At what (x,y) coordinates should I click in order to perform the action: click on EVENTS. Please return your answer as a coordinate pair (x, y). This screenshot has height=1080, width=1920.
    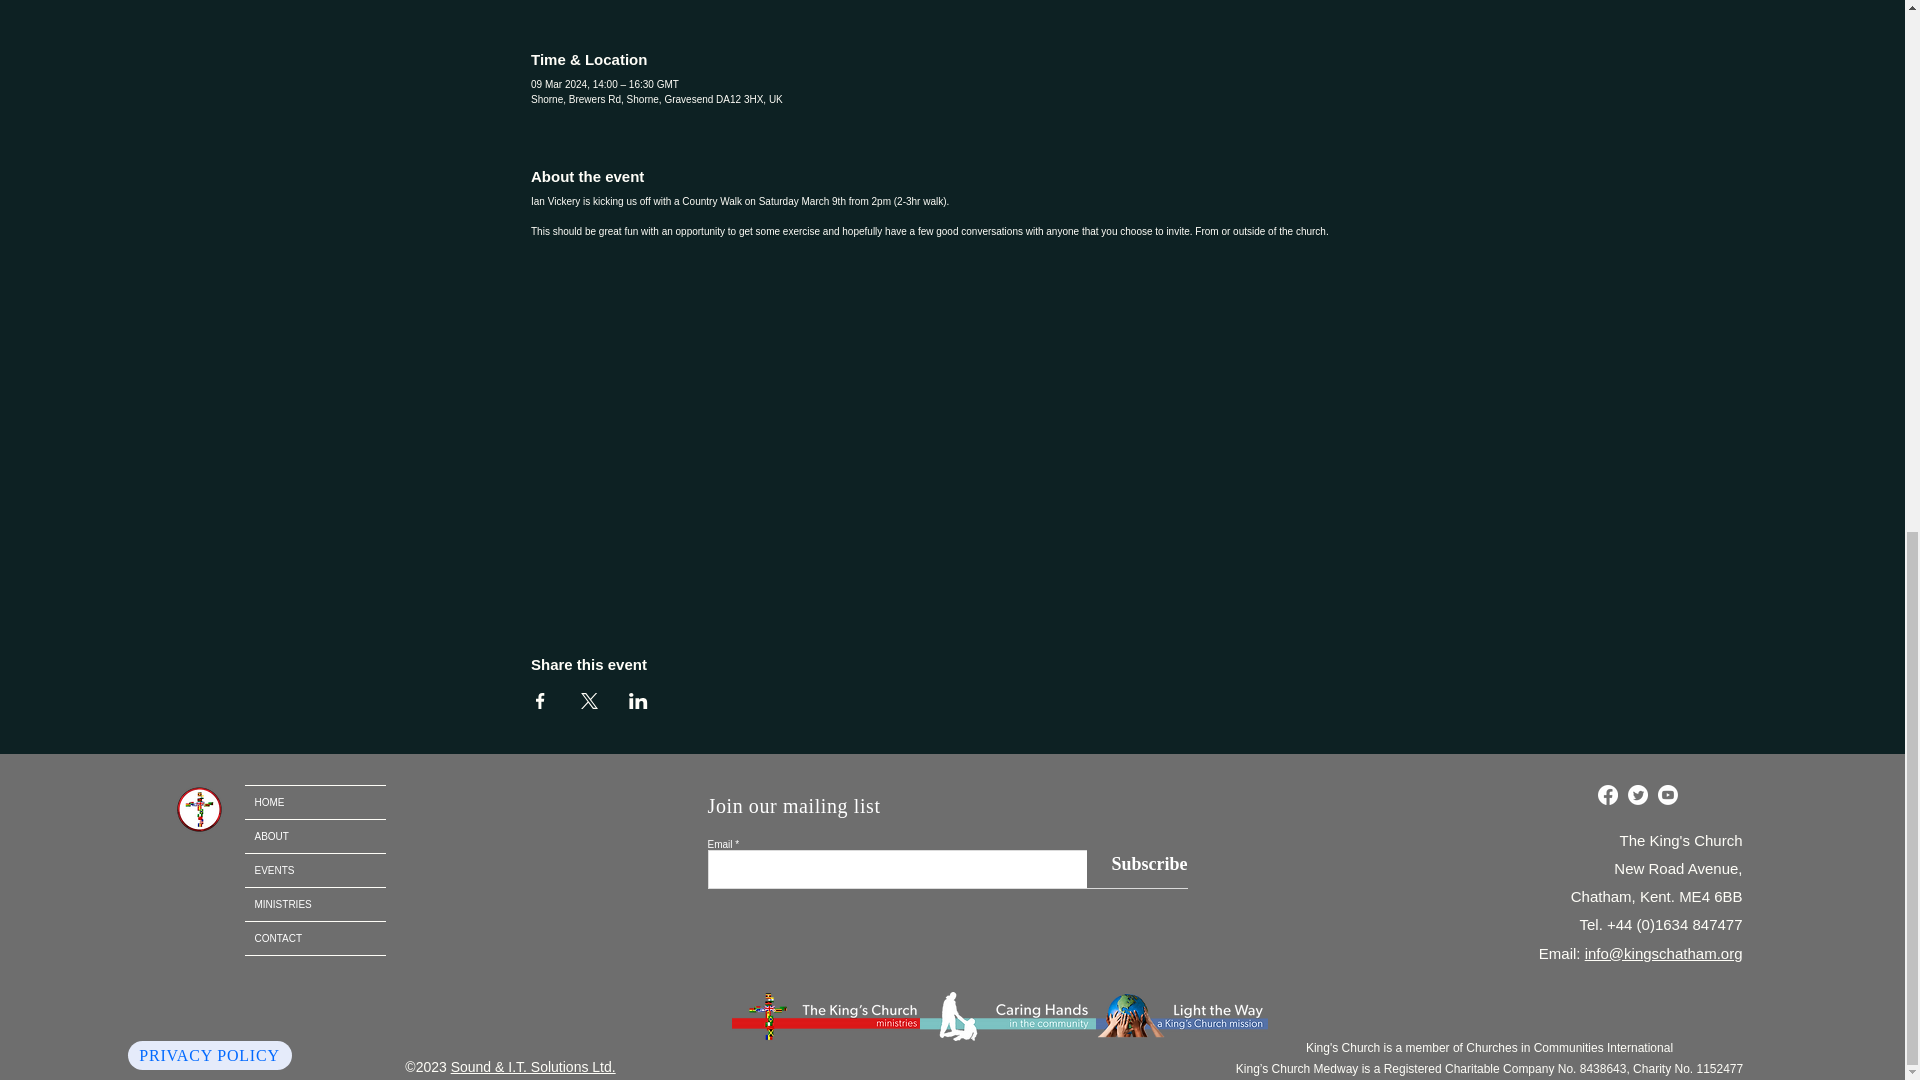
    Looking at the image, I should click on (314, 870).